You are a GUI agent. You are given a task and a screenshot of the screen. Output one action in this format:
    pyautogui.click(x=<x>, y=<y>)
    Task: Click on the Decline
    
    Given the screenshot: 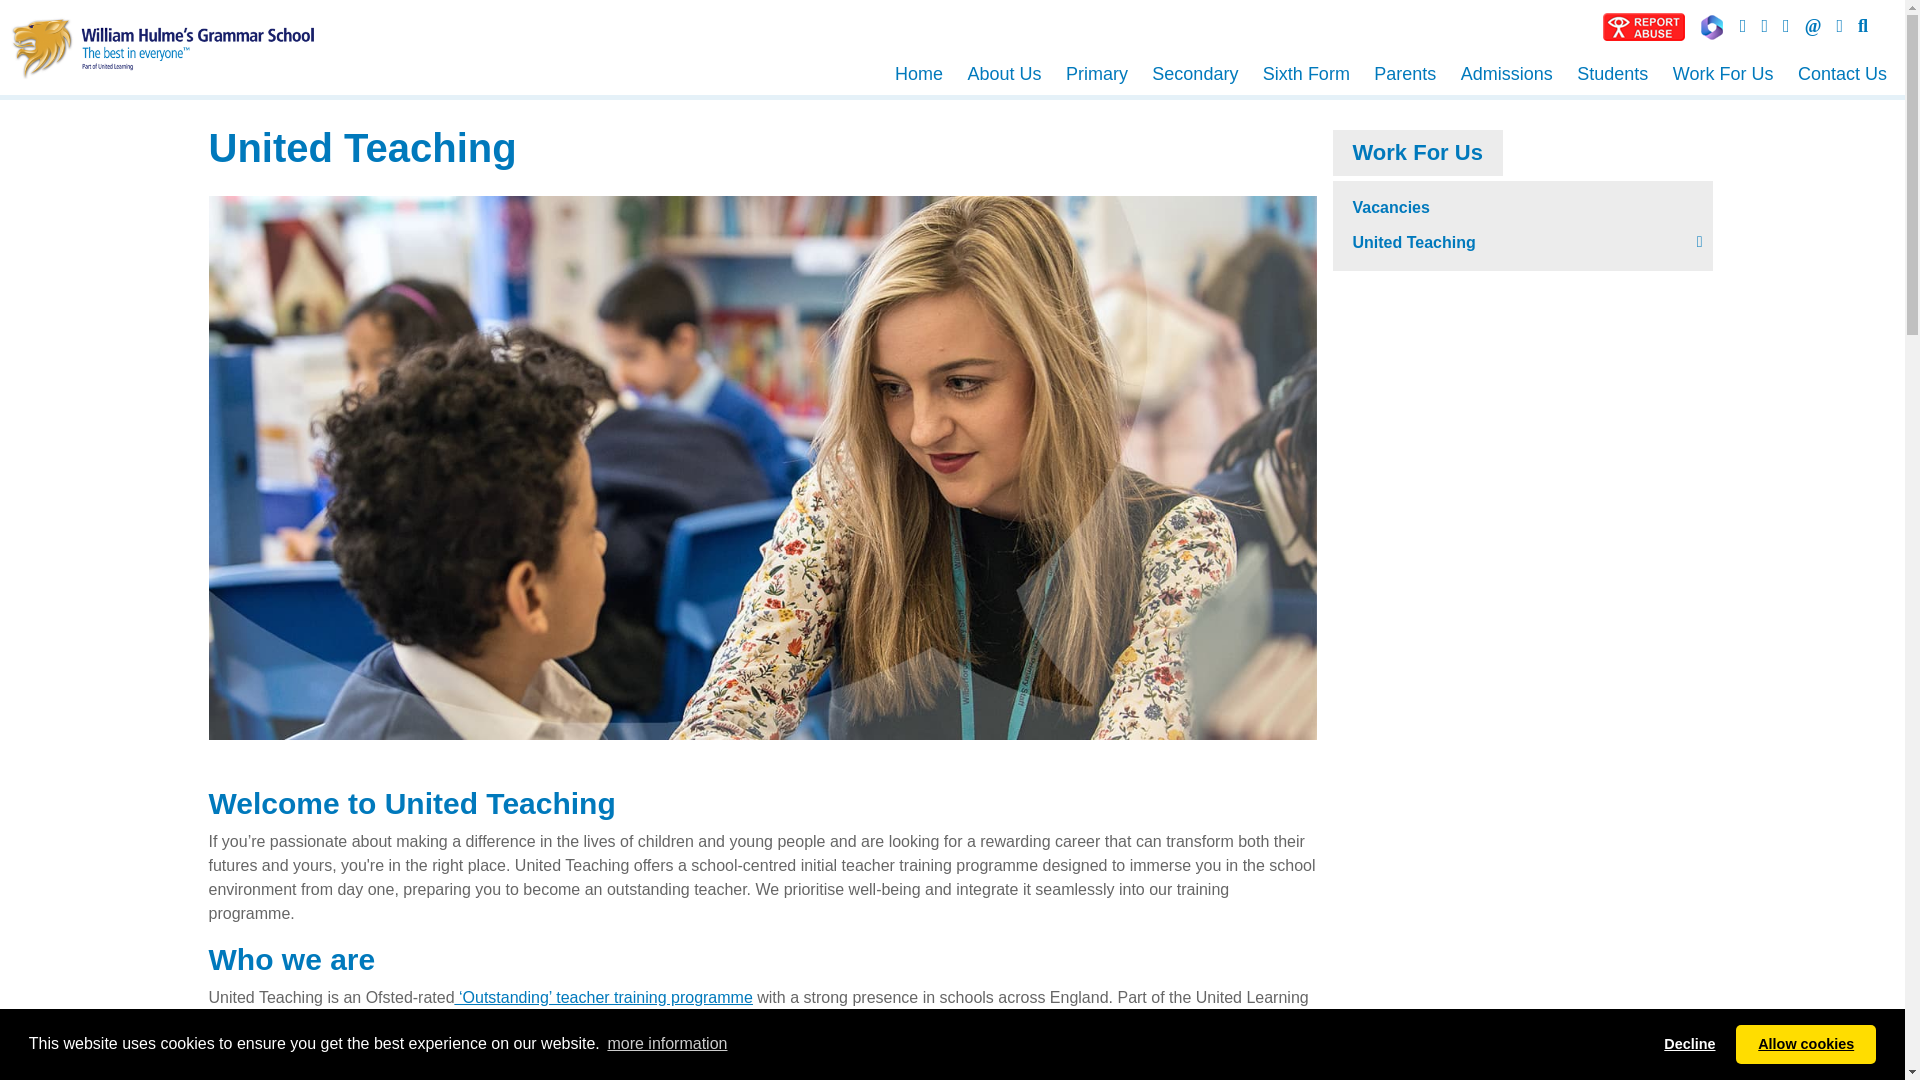 What is the action you would take?
    pyautogui.click(x=1690, y=1043)
    